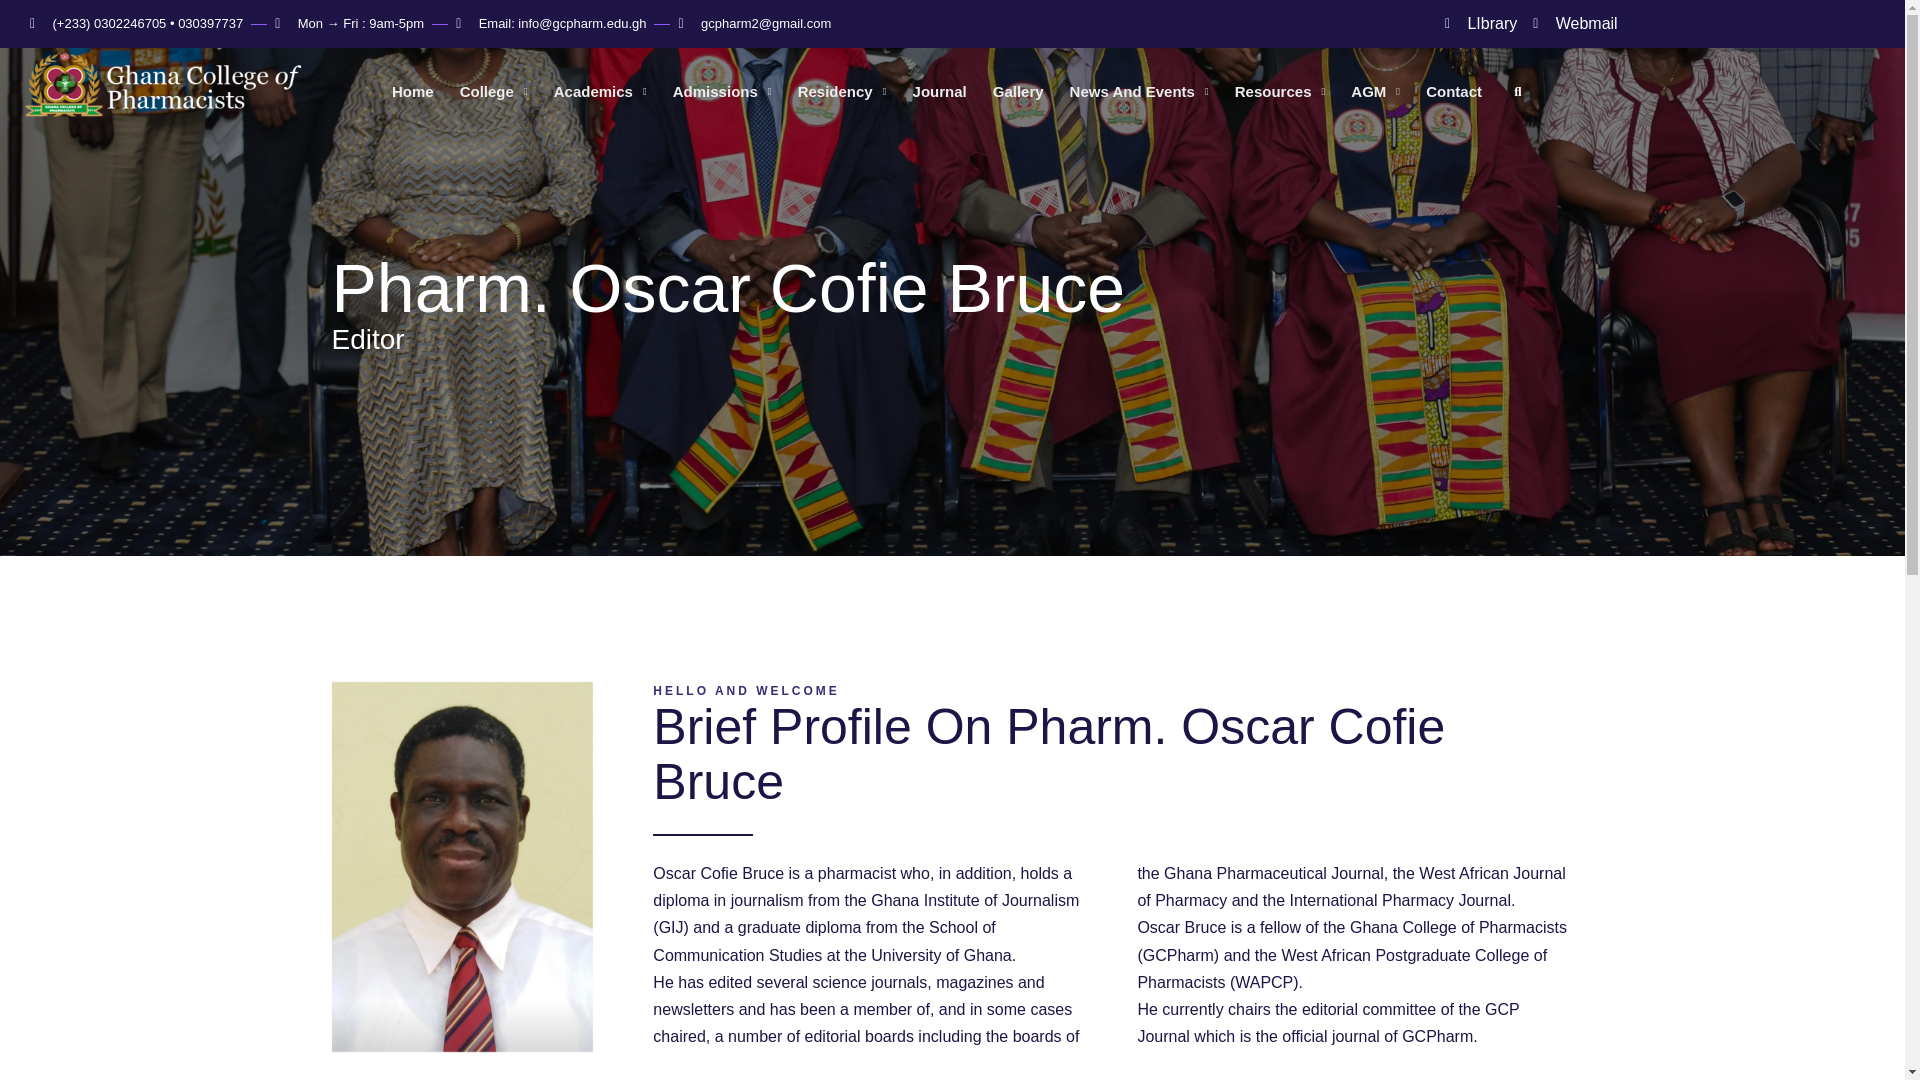 The width and height of the screenshot is (1920, 1080). What do you see at coordinates (953, 287) in the screenshot?
I see `Pharm. Oscar Cofie Bruce` at bounding box center [953, 287].